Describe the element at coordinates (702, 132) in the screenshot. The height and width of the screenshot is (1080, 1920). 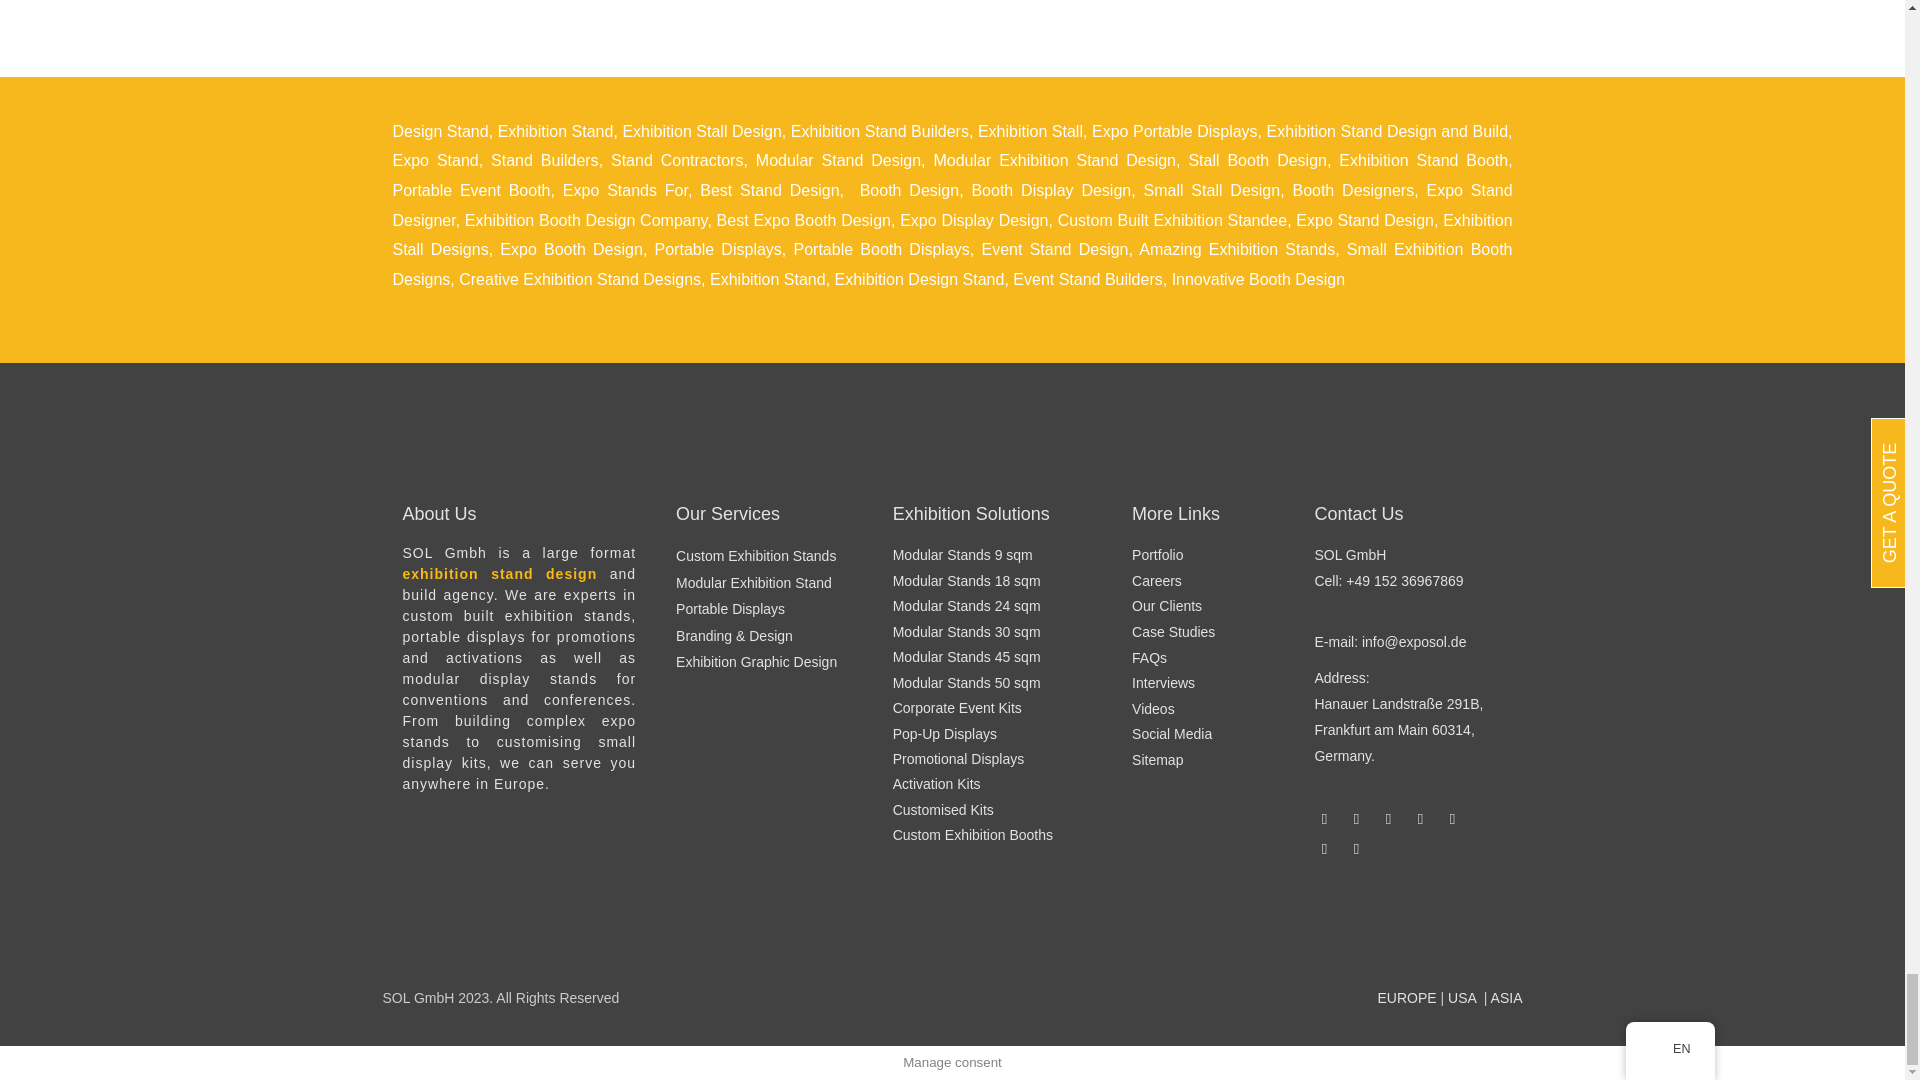
I see `Exhibition Stall Design` at that location.